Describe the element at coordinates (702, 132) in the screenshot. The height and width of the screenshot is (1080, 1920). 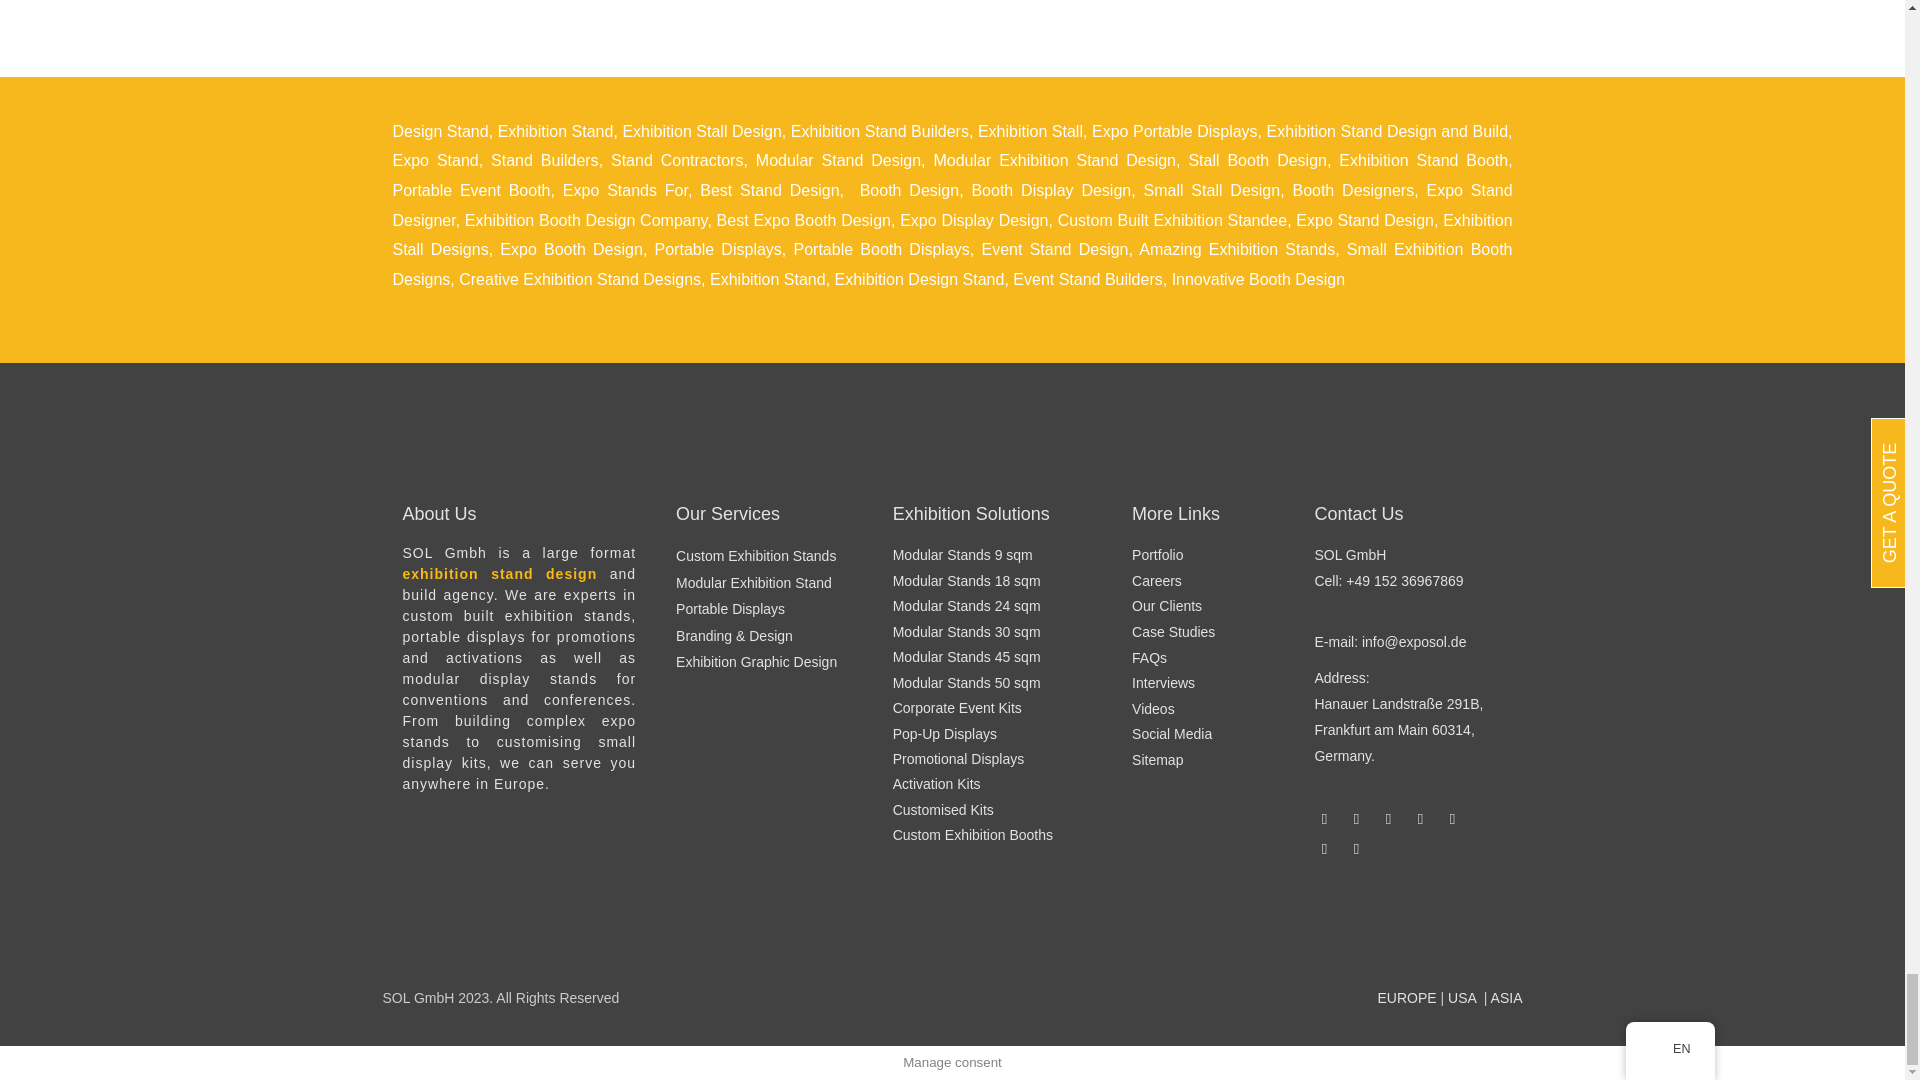
I see `Exhibition Stall Design` at that location.